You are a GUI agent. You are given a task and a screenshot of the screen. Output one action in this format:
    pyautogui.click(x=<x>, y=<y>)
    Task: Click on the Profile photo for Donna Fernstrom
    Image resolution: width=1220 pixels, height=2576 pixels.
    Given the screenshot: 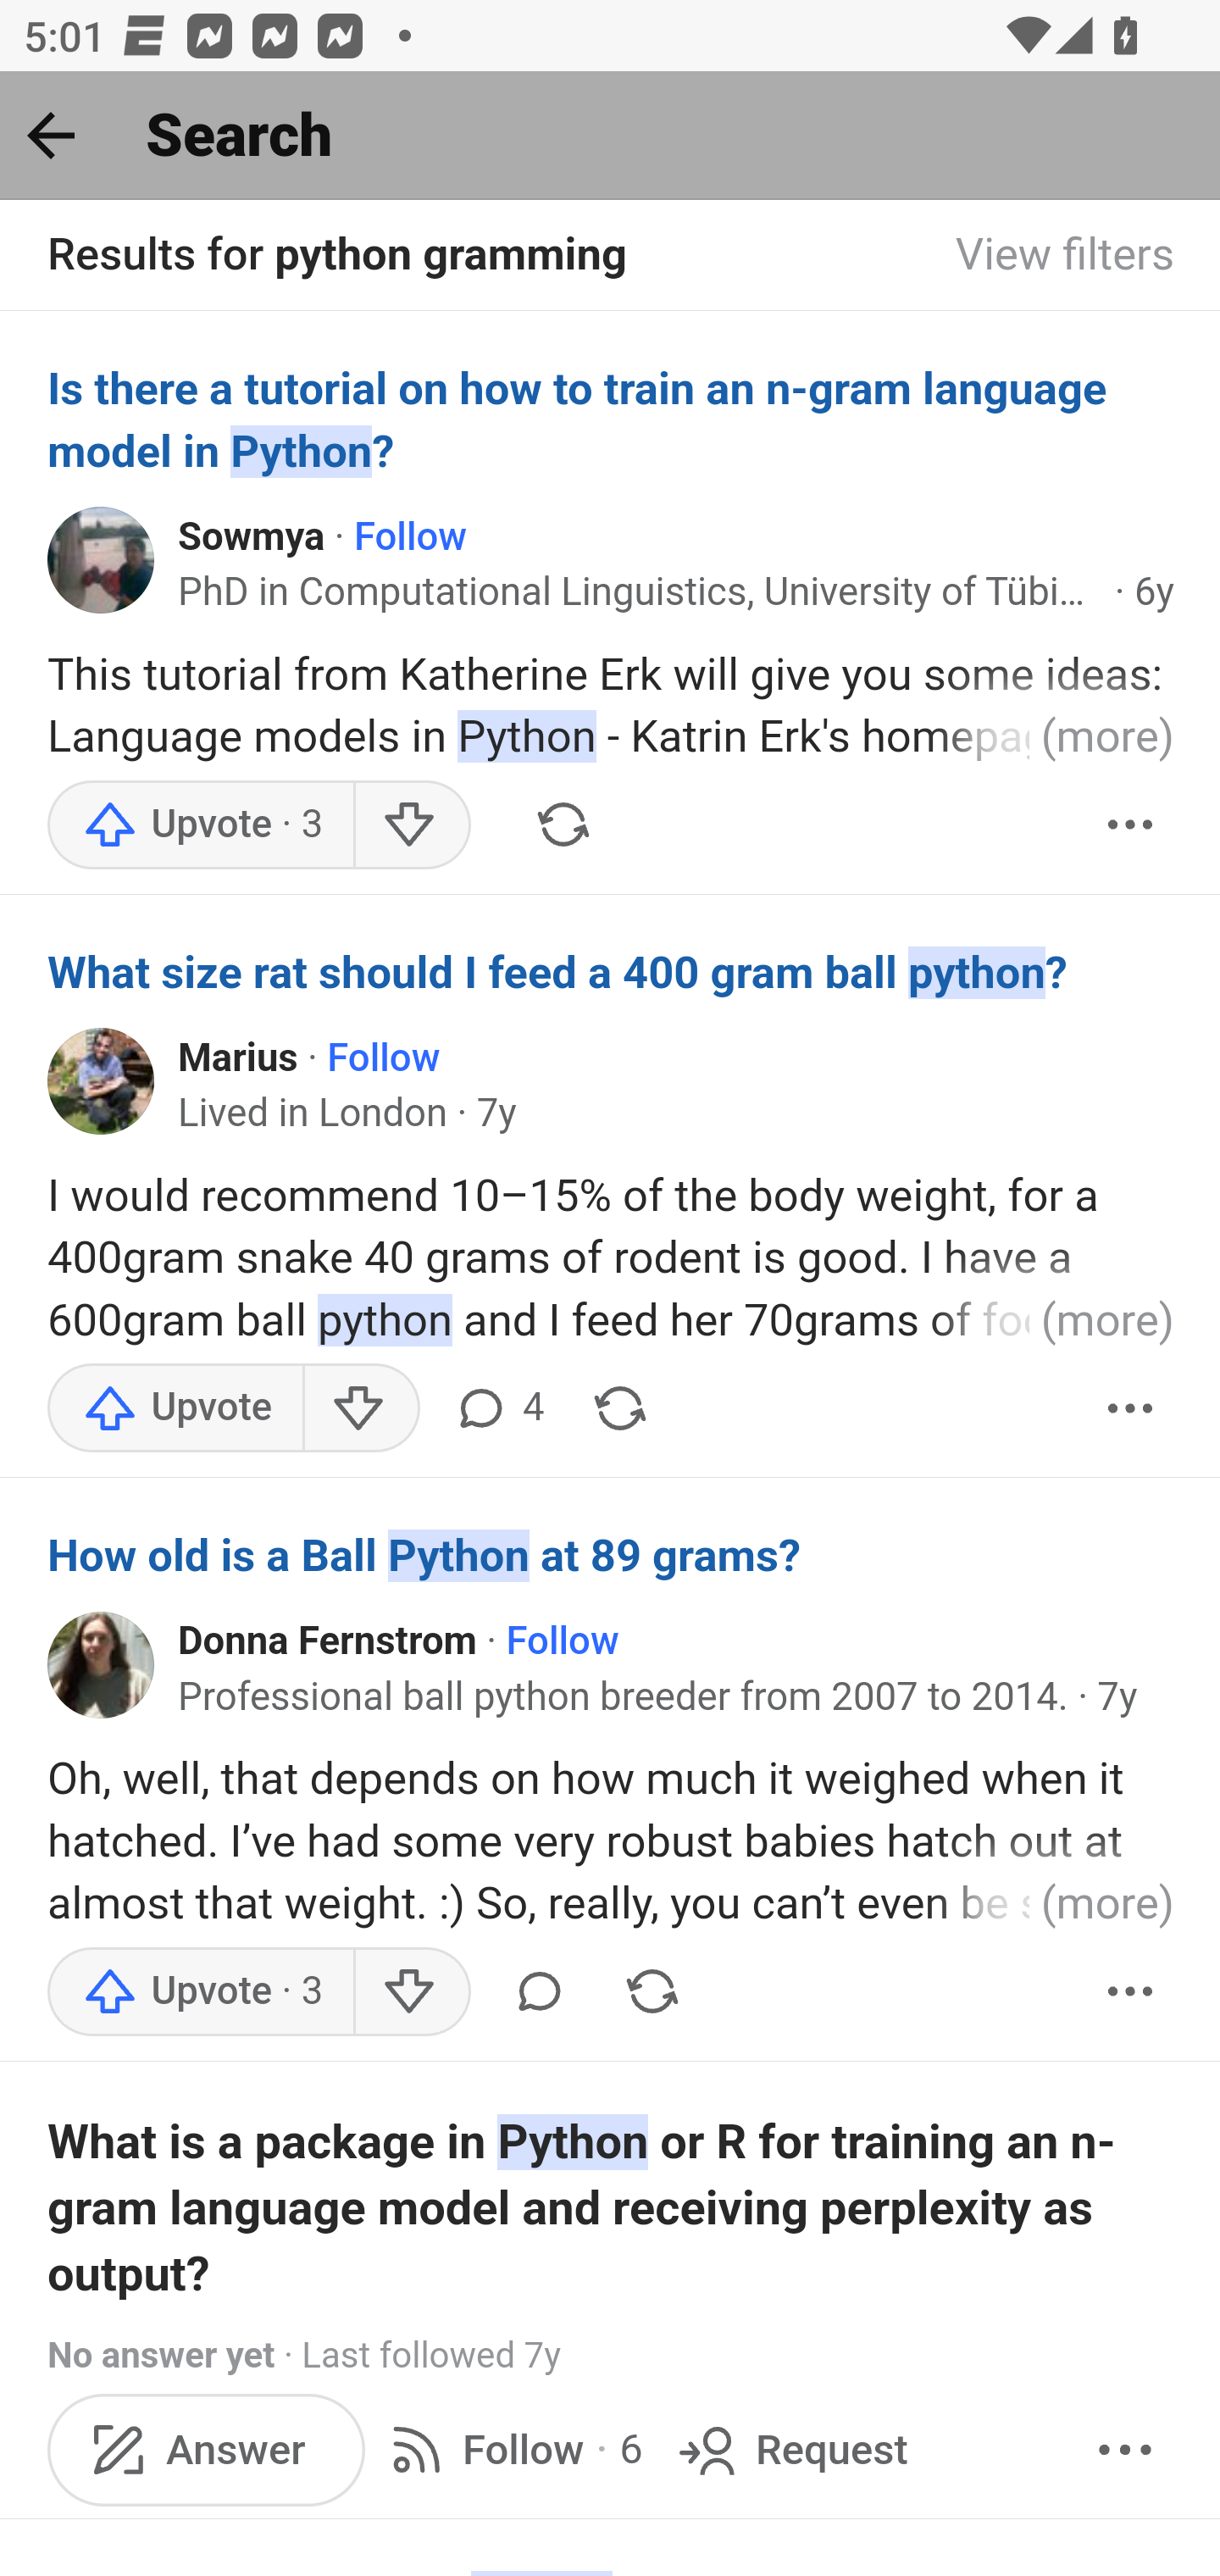 What is the action you would take?
    pyautogui.click(x=102, y=1663)
    